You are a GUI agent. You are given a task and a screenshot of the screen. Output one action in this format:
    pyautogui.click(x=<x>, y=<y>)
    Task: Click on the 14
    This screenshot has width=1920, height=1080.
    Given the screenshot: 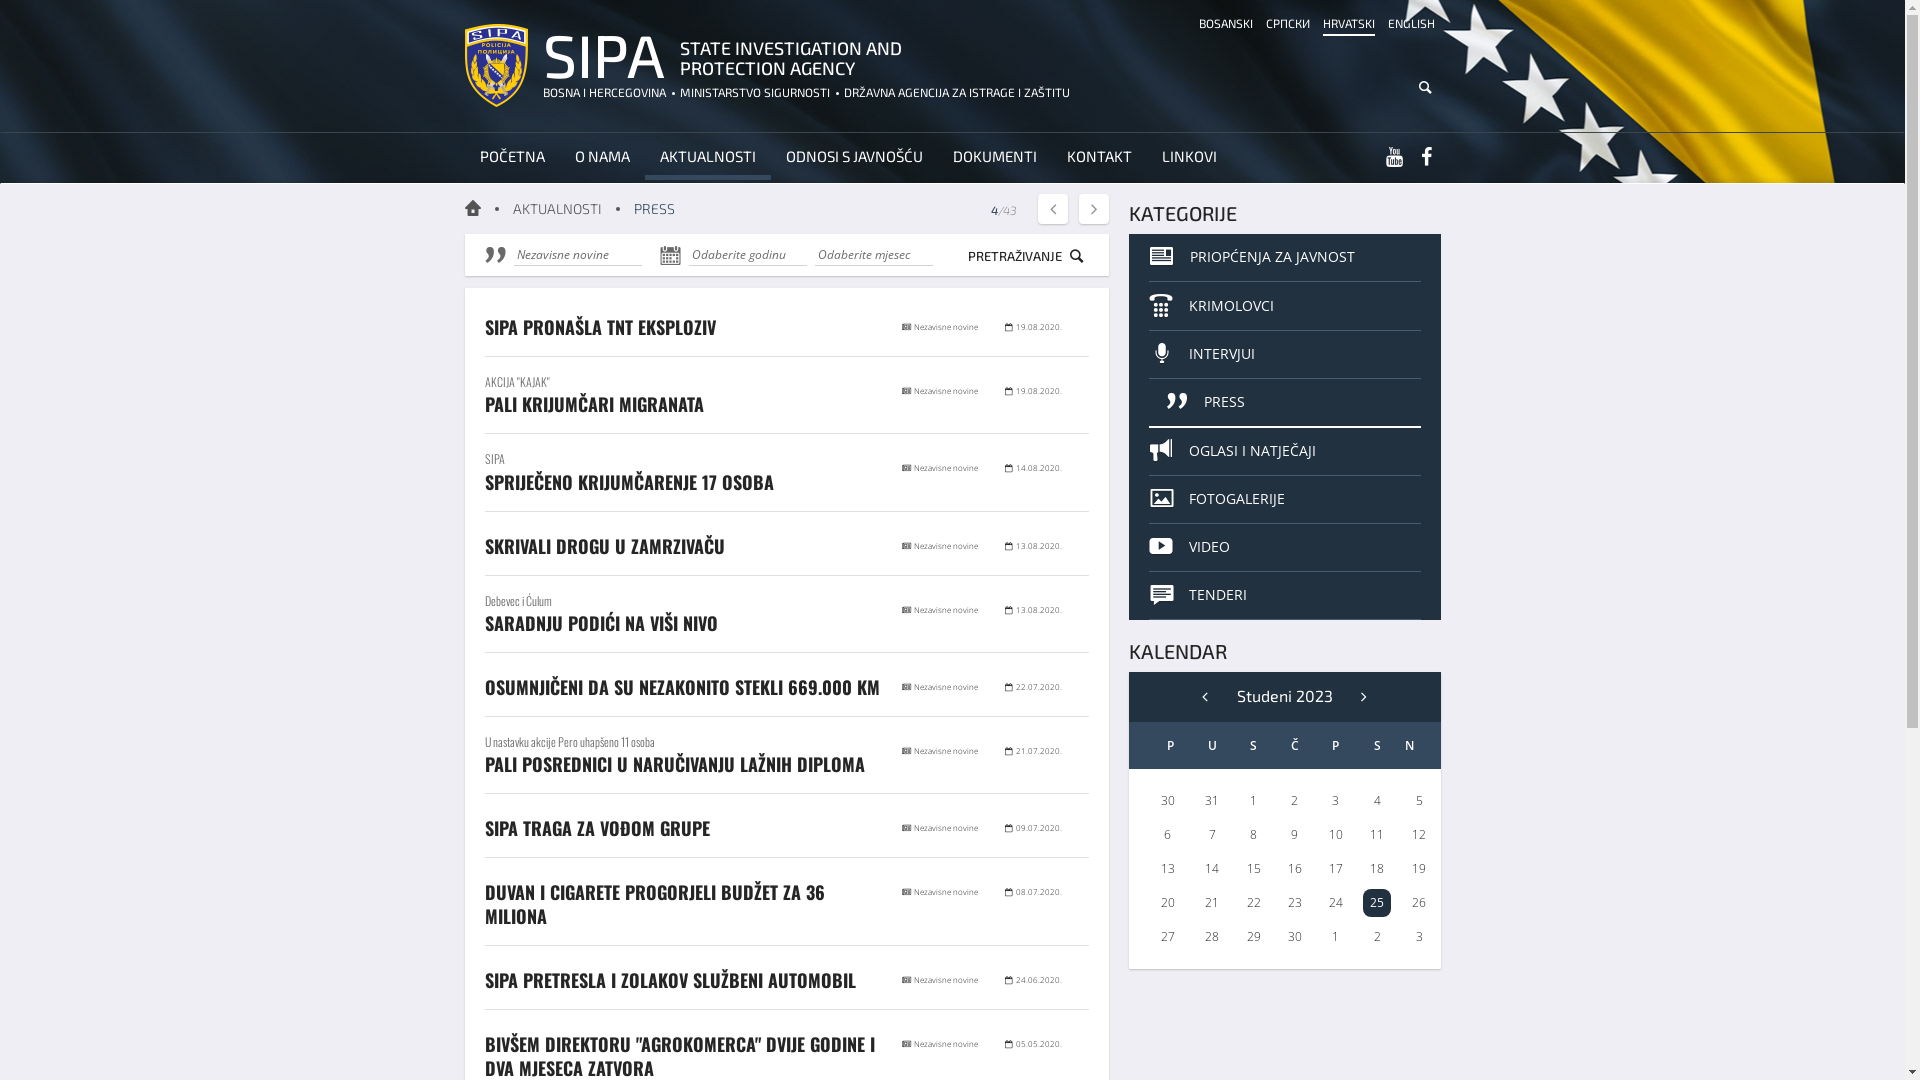 What is the action you would take?
    pyautogui.click(x=1212, y=868)
    